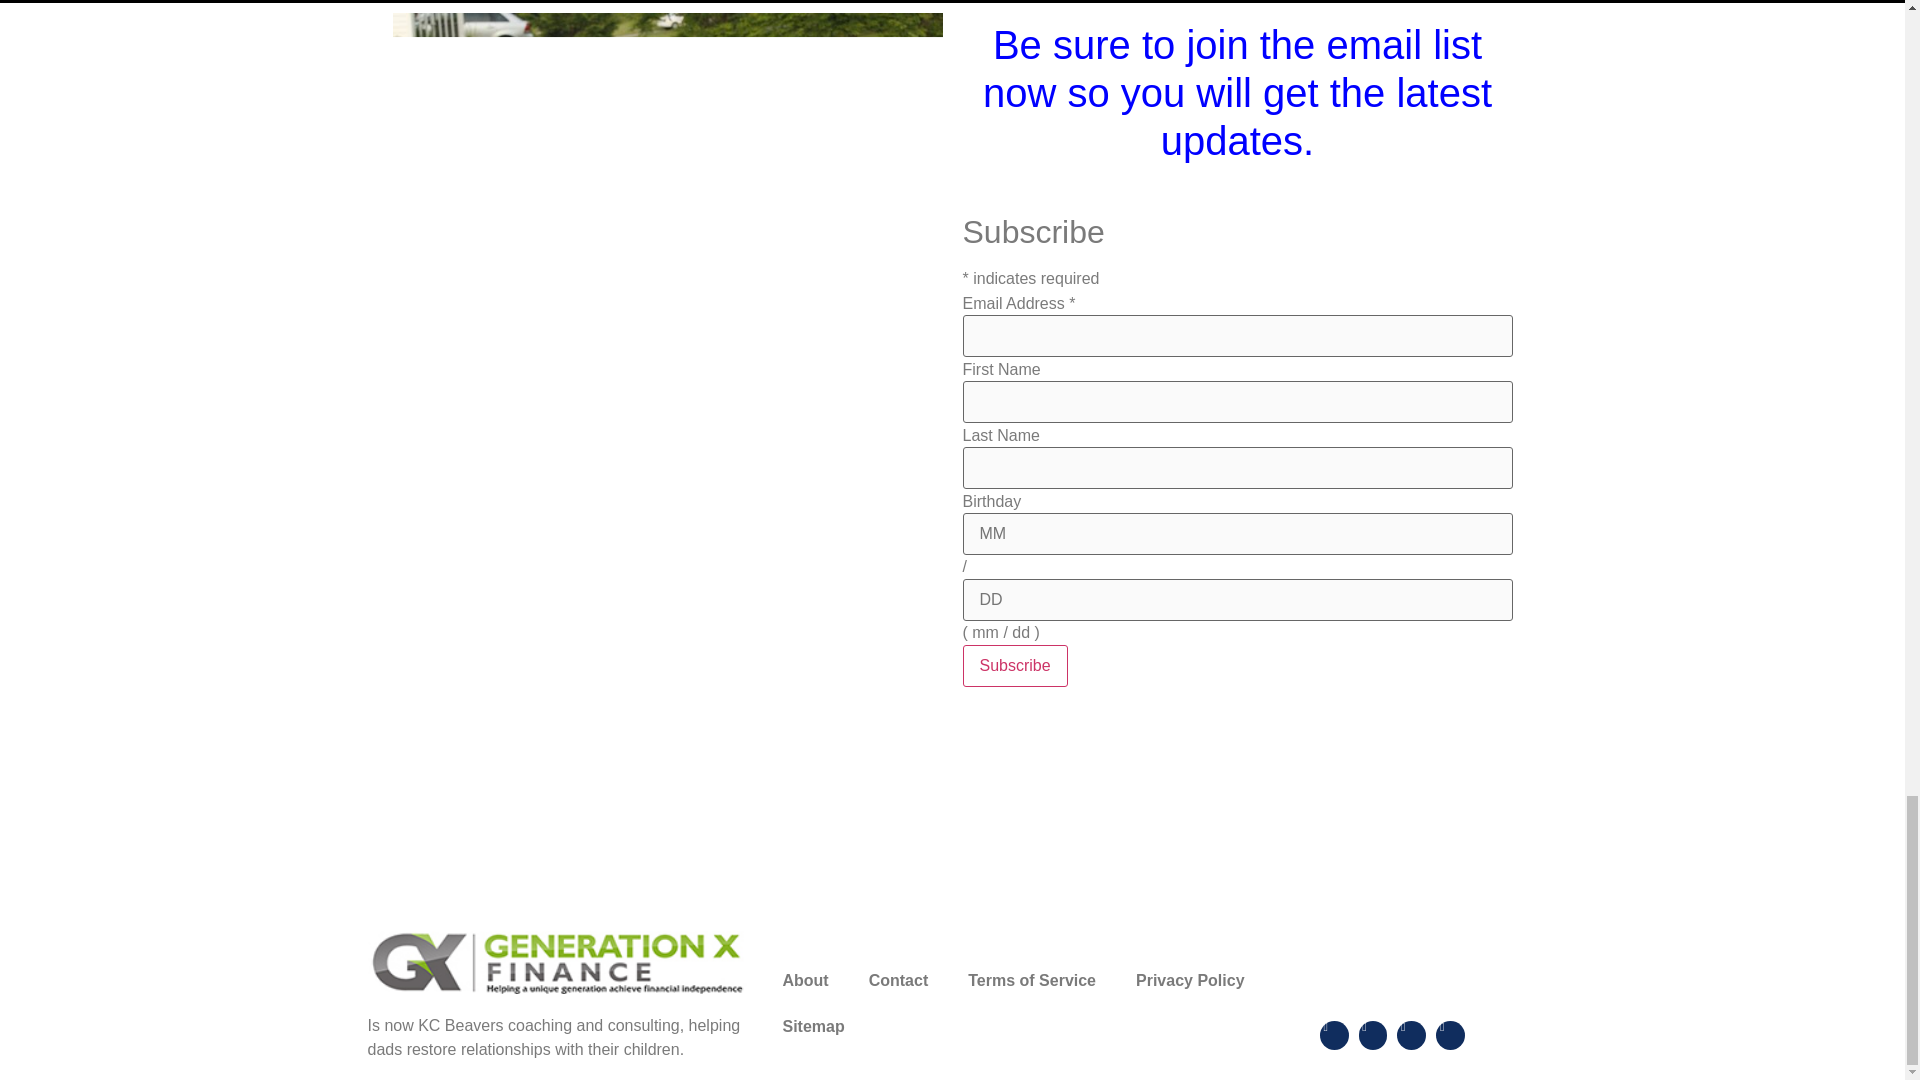 Image resolution: width=1920 pixels, height=1080 pixels. Describe the element at coordinates (1032, 980) in the screenshot. I see `Terms of Service` at that location.